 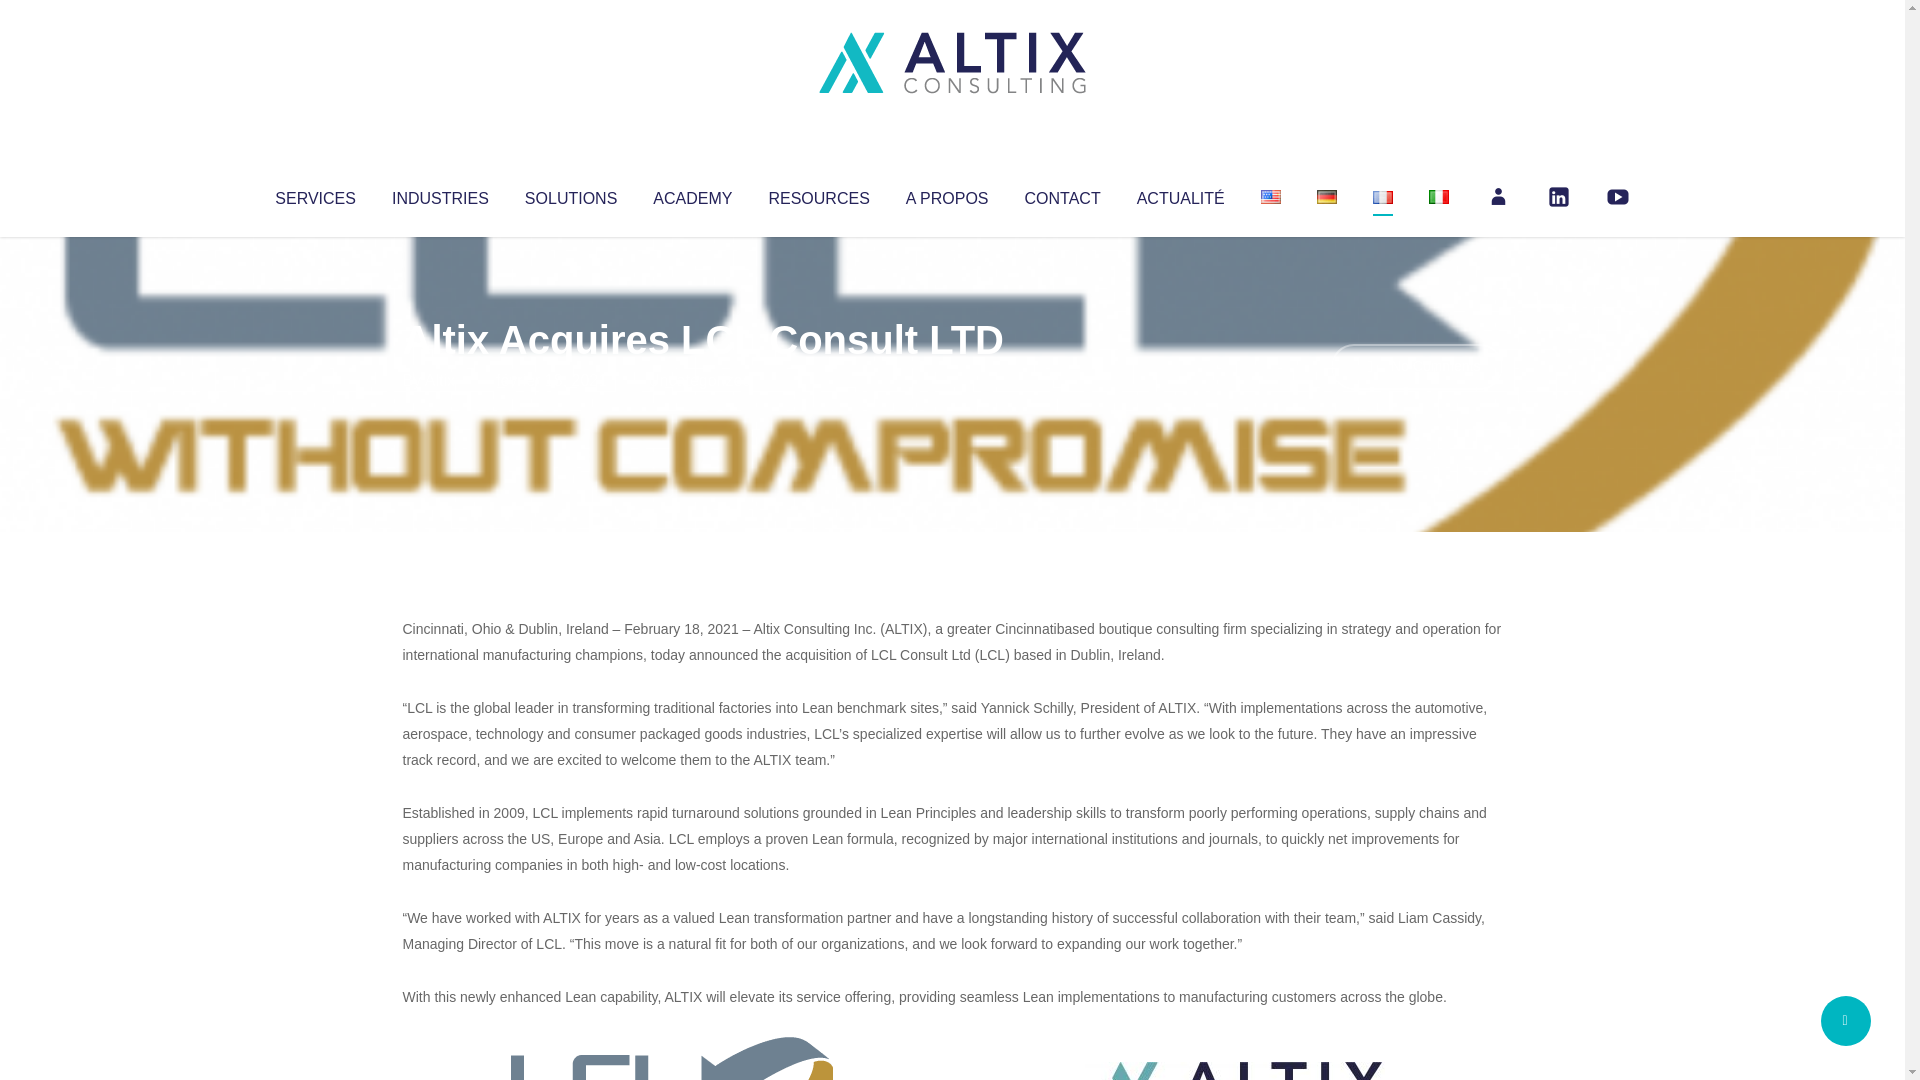 What do you see at coordinates (818, 194) in the screenshot?
I see `RESOURCES` at bounding box center [818, 194].